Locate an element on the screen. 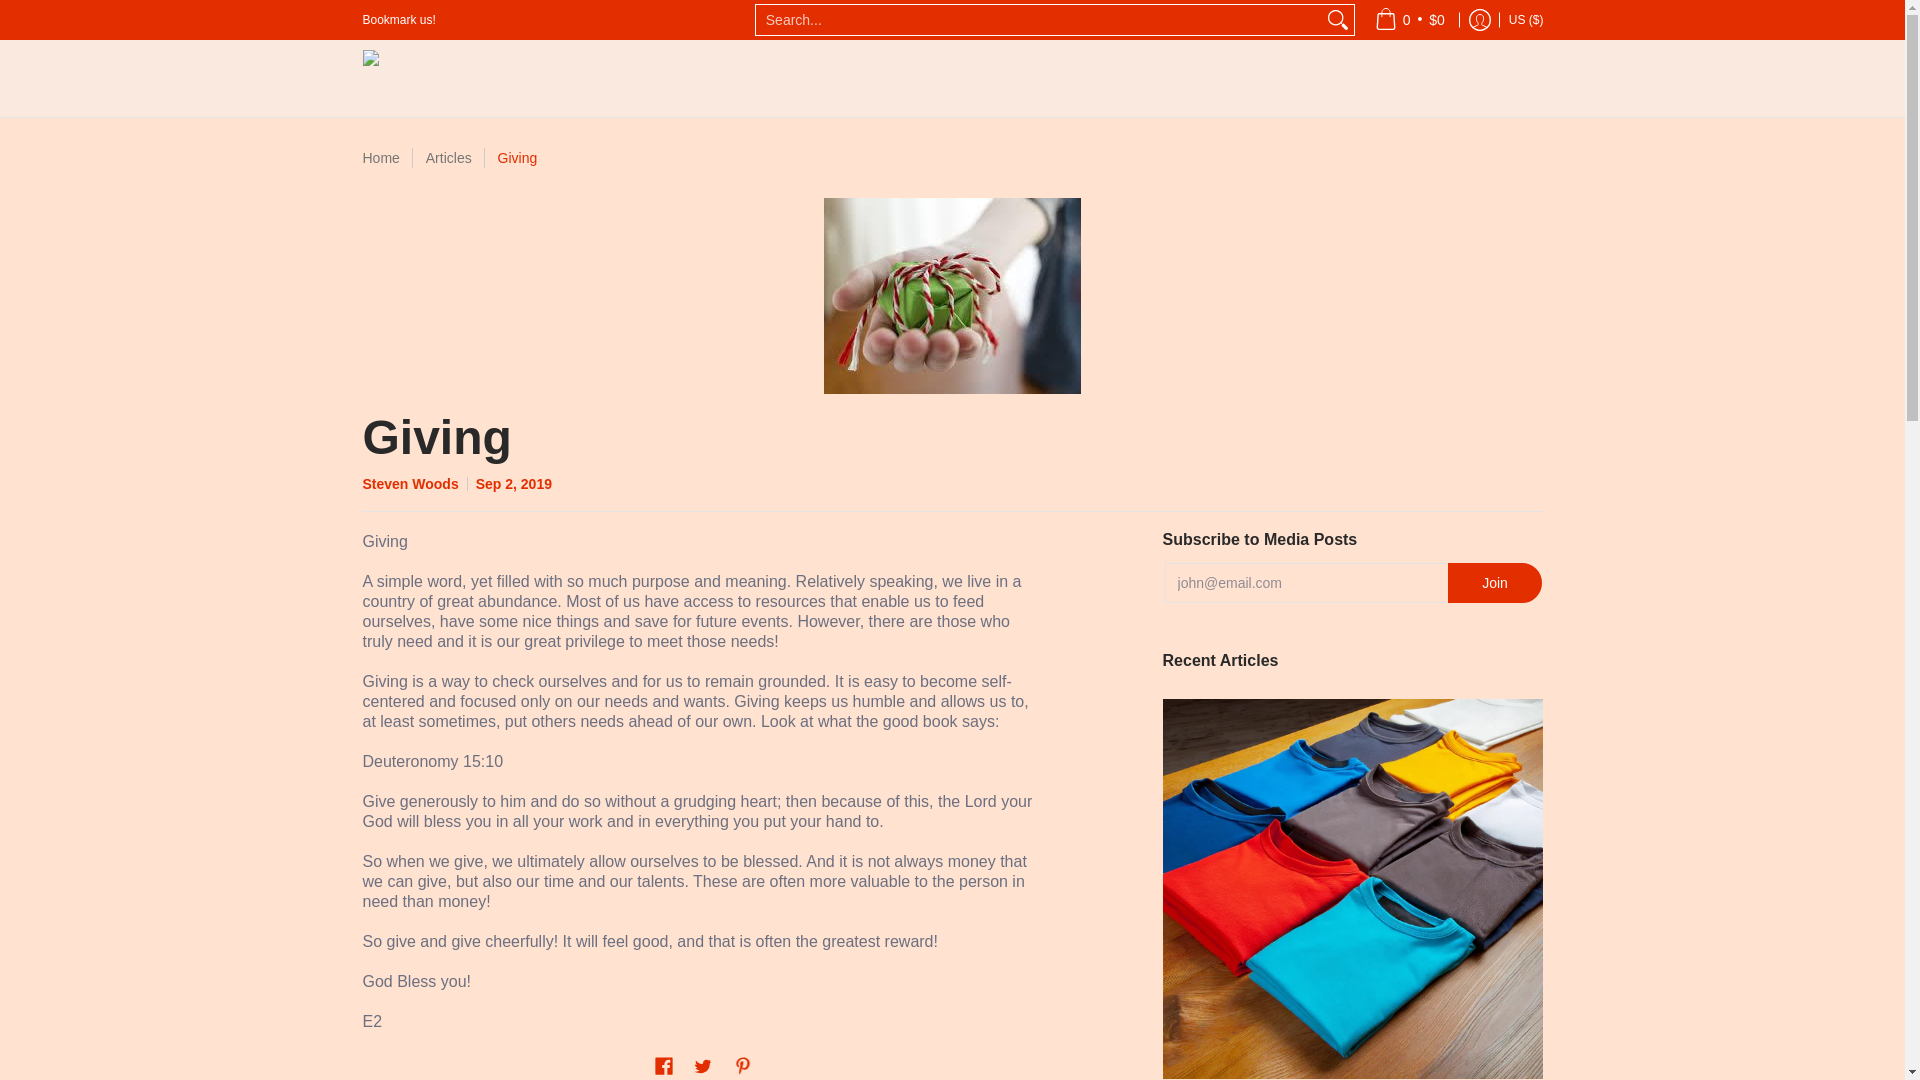 The height and width of the screenshot is (1080, 1920). BG is located at coordinates (1298, 140).